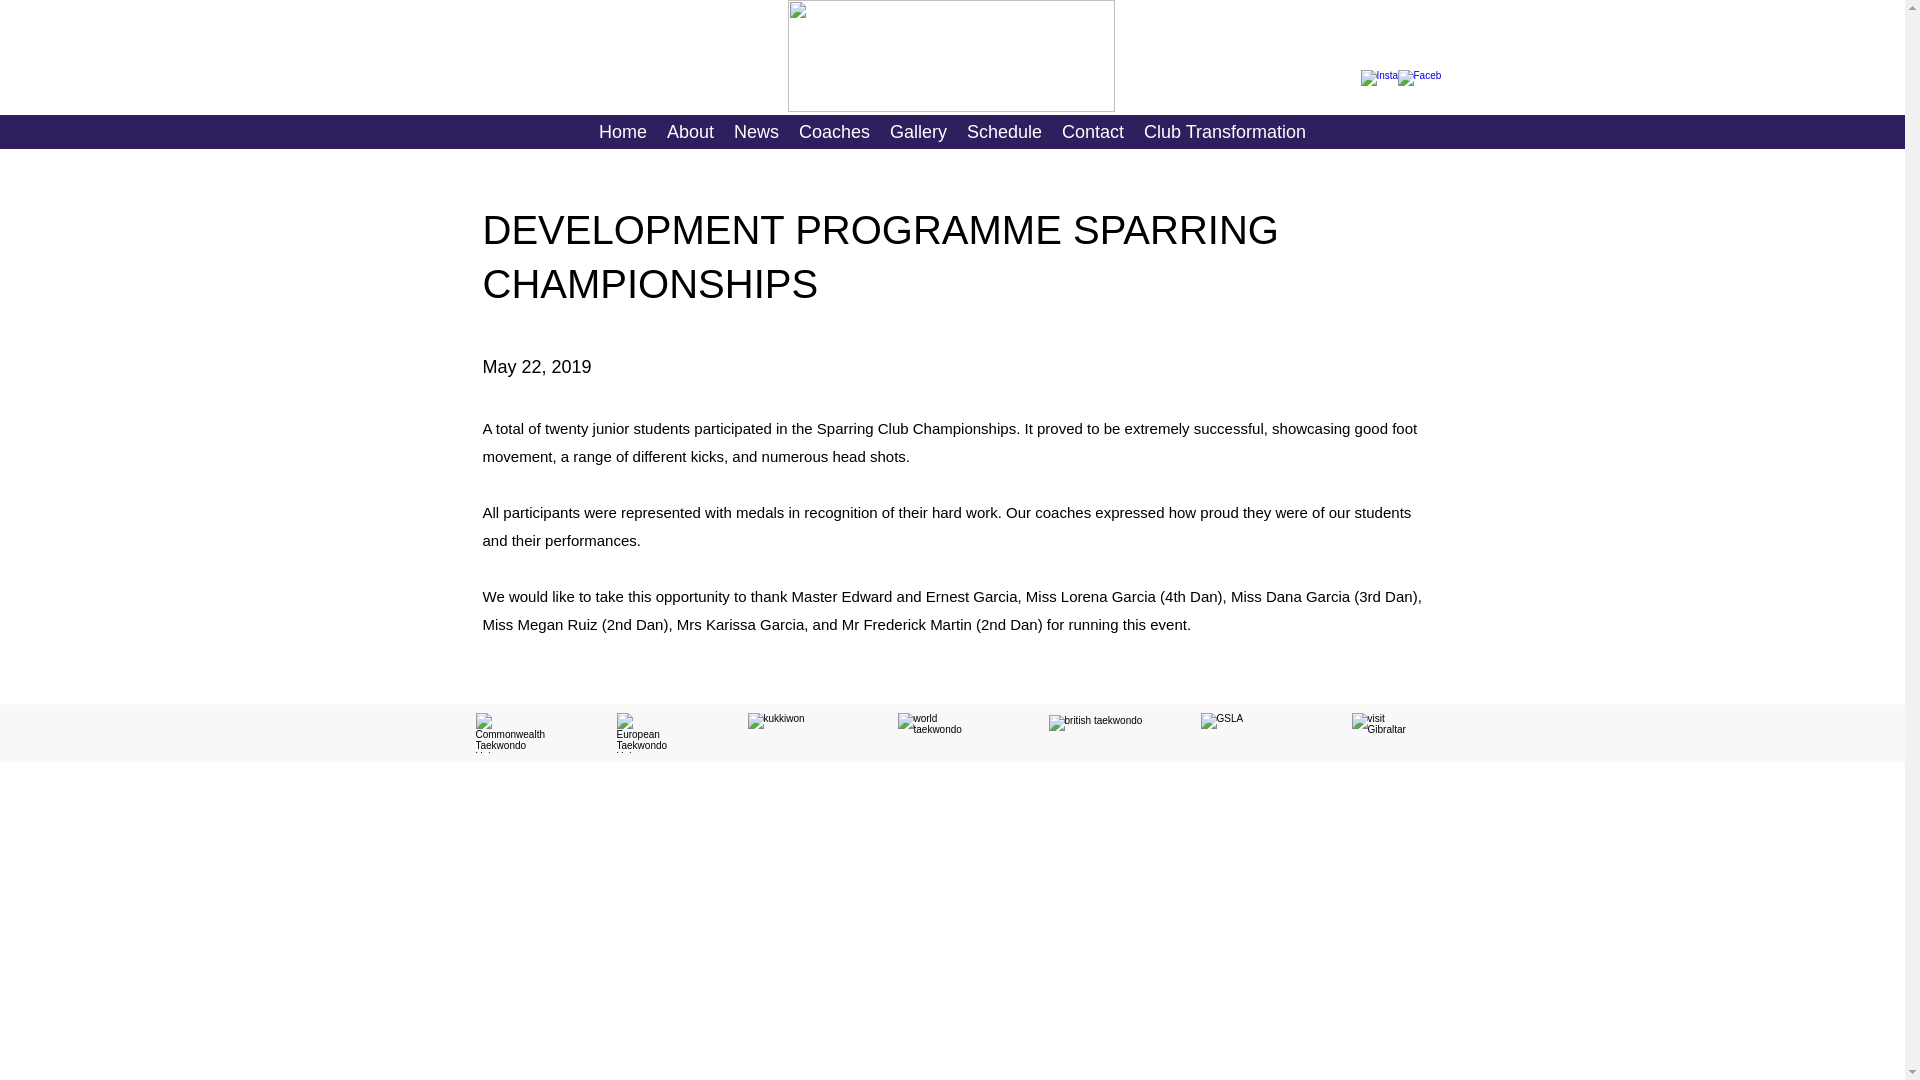 Image resolution: width=1920 pixels, height=1080 pixels. Describe the element at coordinates (622, 131) in the screenshot. I see `Home` at that location.